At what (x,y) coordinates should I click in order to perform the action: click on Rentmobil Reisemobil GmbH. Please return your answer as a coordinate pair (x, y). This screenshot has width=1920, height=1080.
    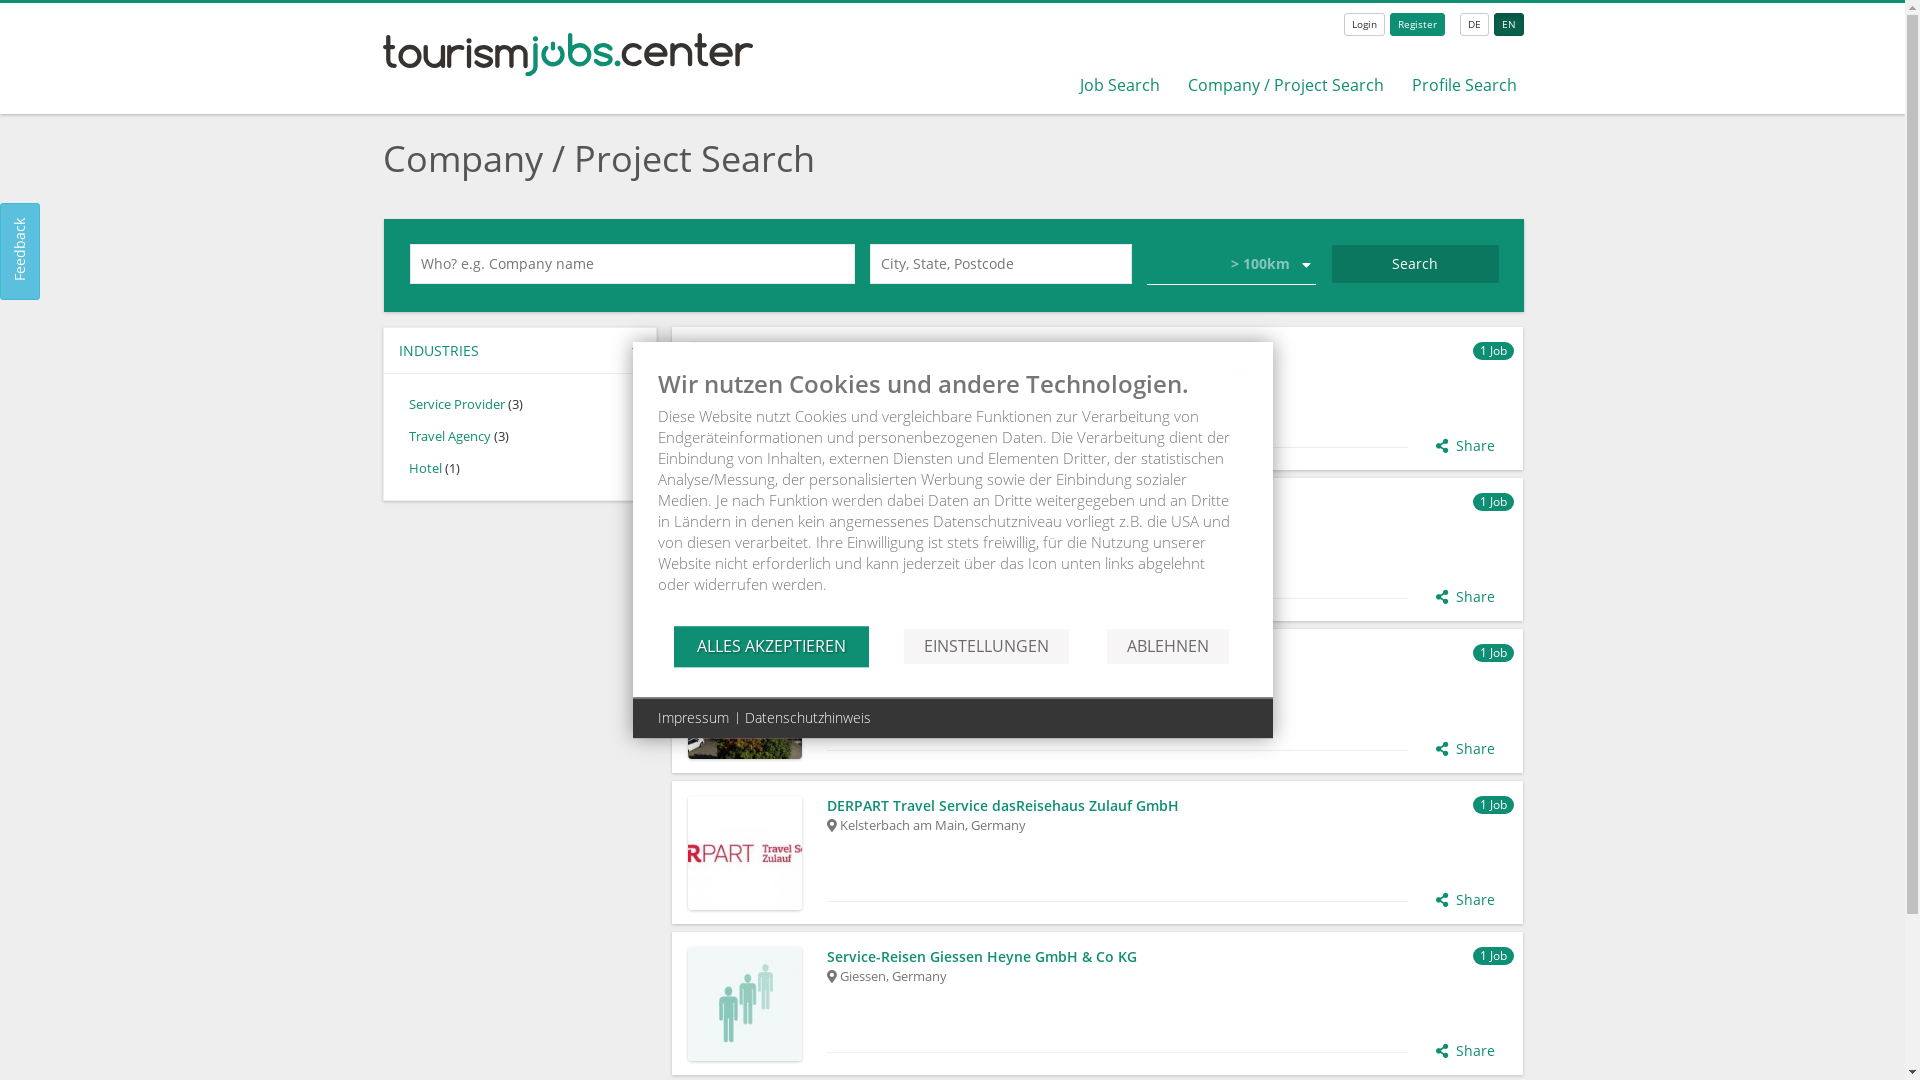
    Looking at the image, I should click on (1168, 654).